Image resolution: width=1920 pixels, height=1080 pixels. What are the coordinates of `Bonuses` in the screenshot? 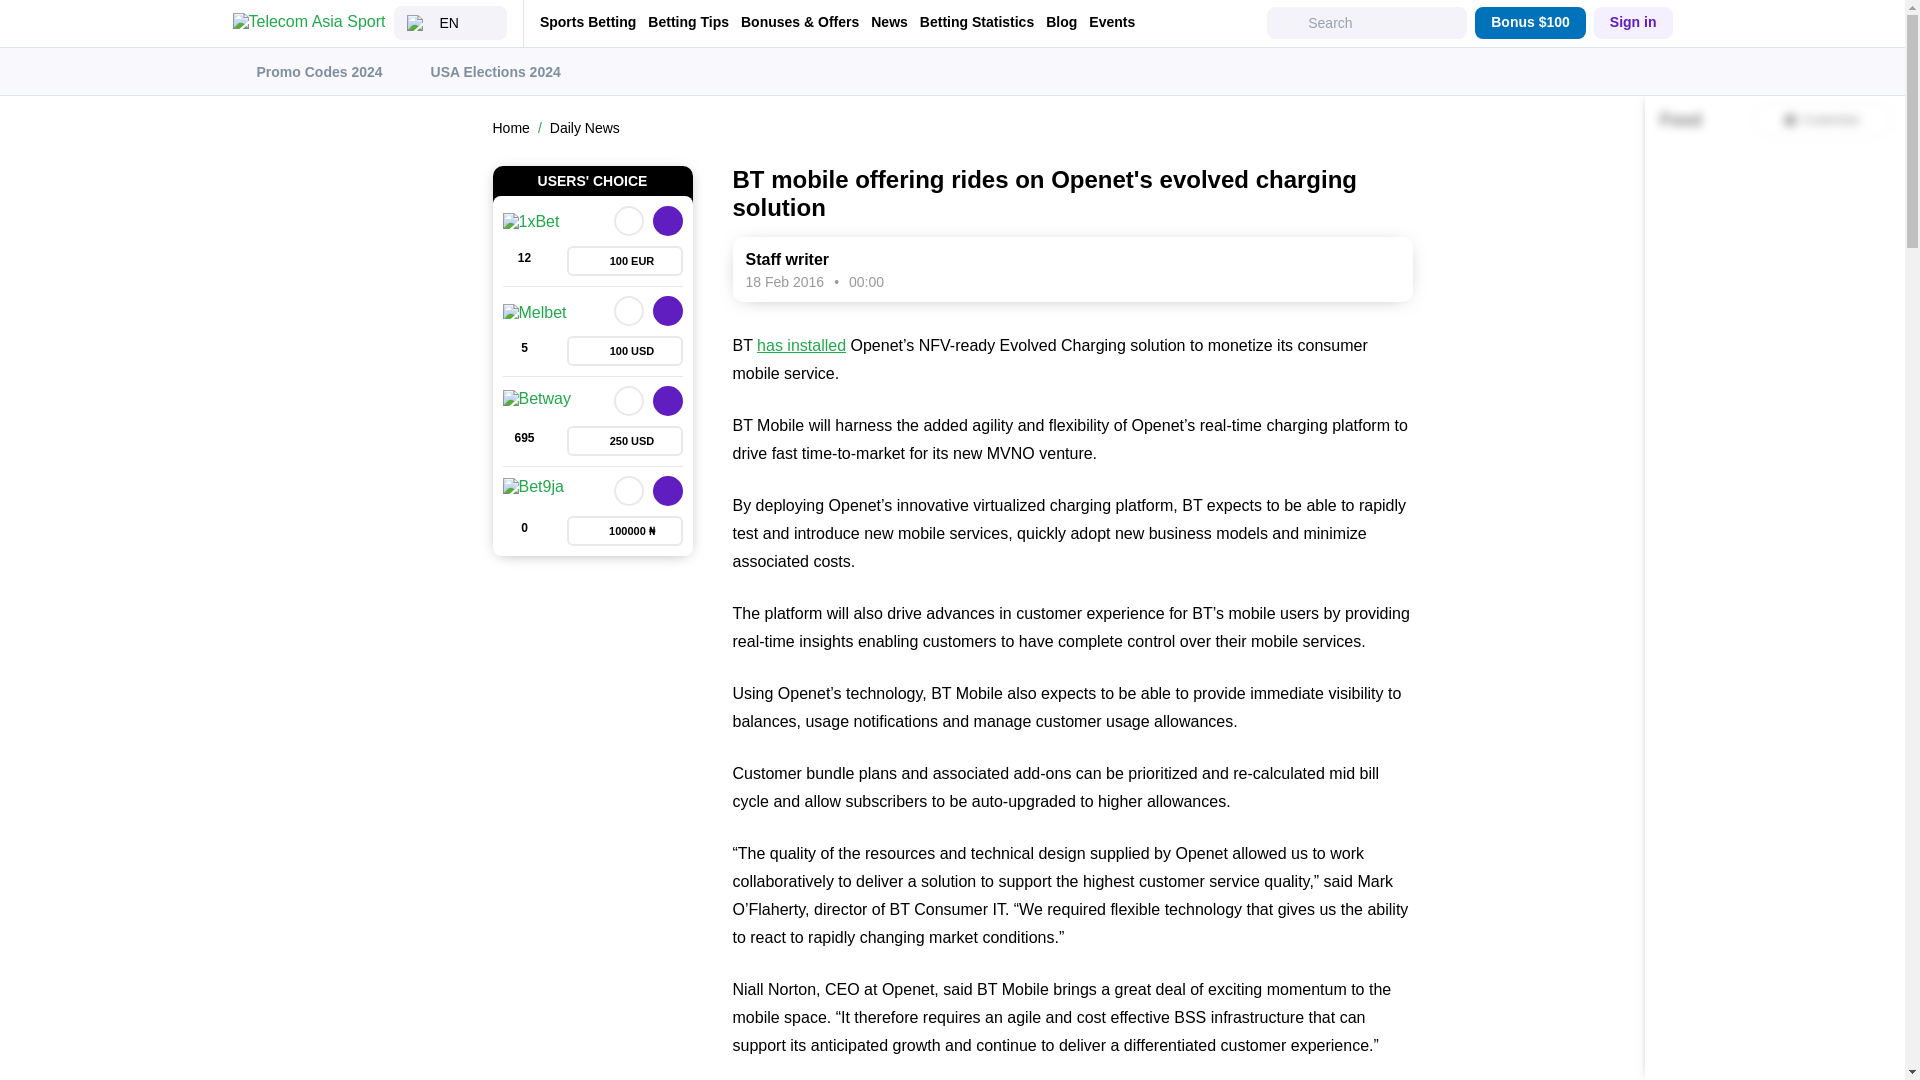 It's located at (624, 261).